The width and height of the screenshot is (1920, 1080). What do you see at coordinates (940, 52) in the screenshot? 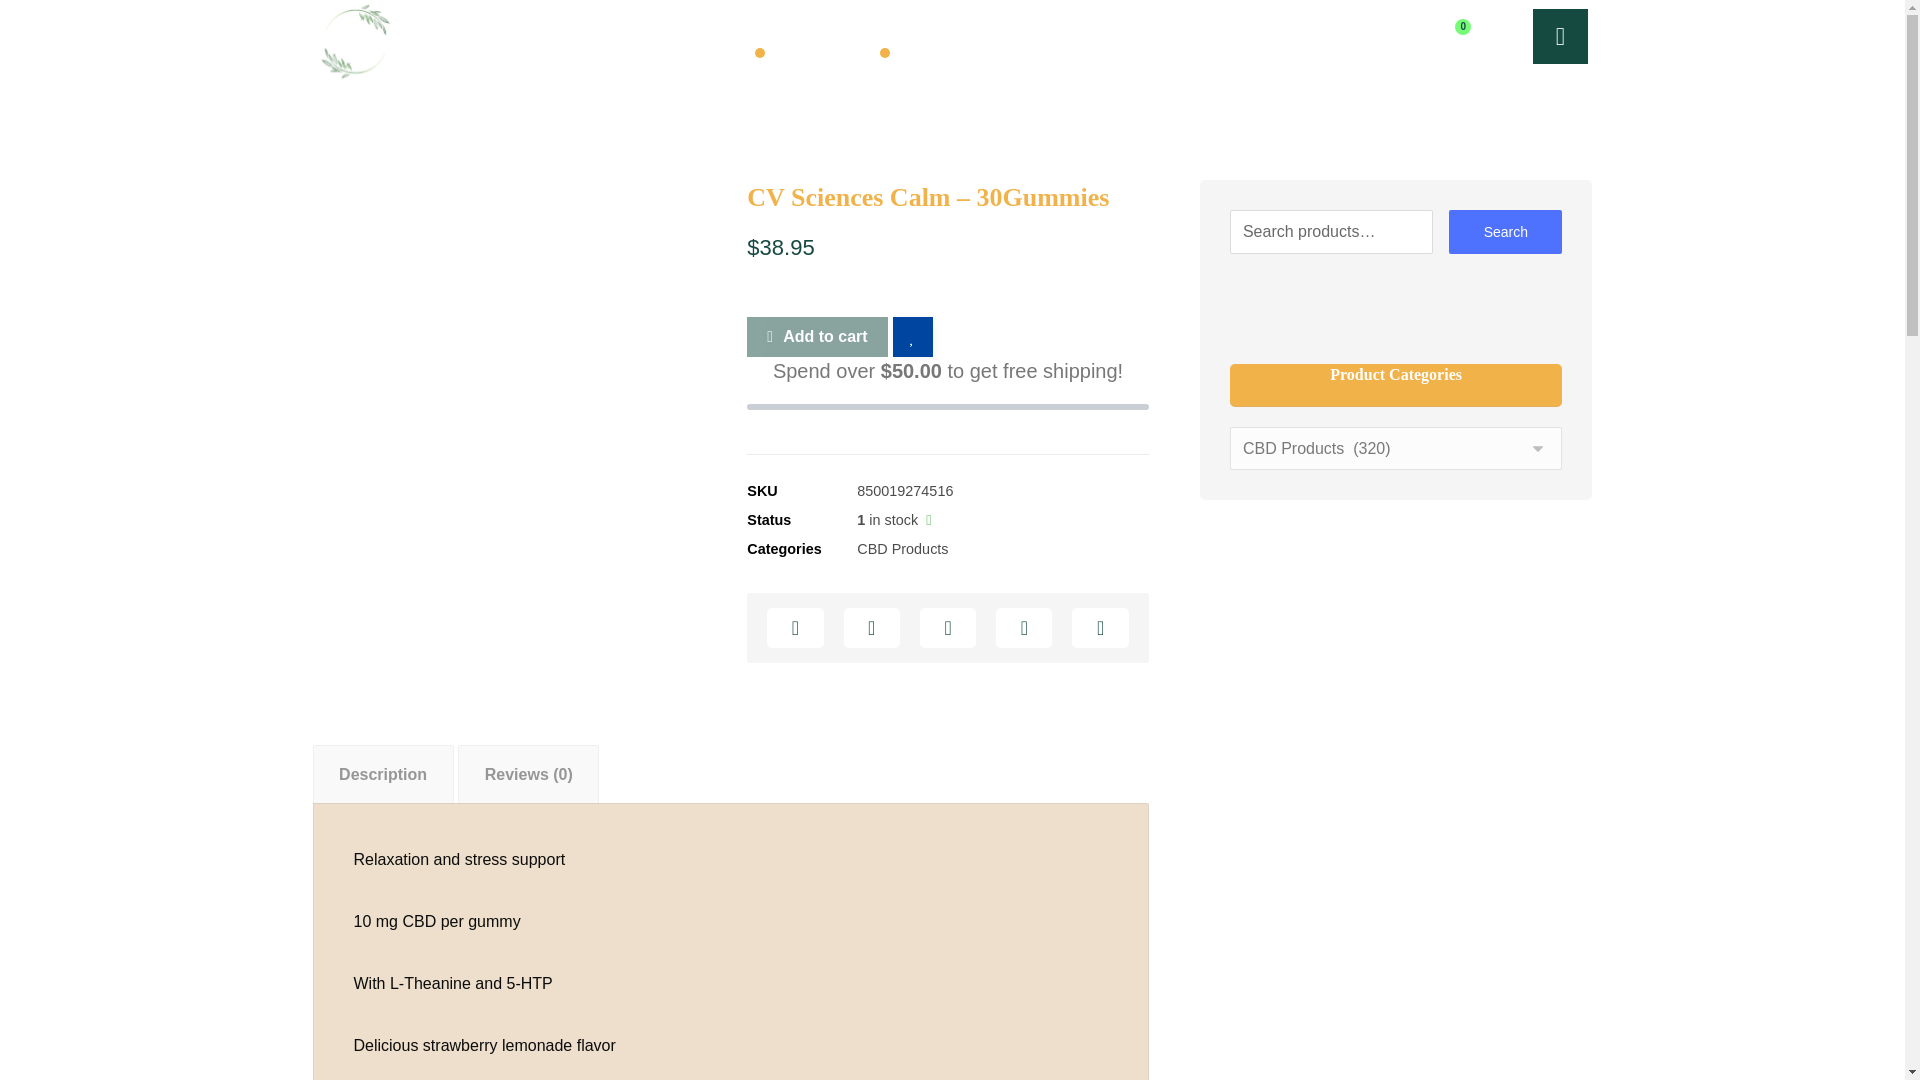
I see `Best Seller` at bounding box center [940, 52].